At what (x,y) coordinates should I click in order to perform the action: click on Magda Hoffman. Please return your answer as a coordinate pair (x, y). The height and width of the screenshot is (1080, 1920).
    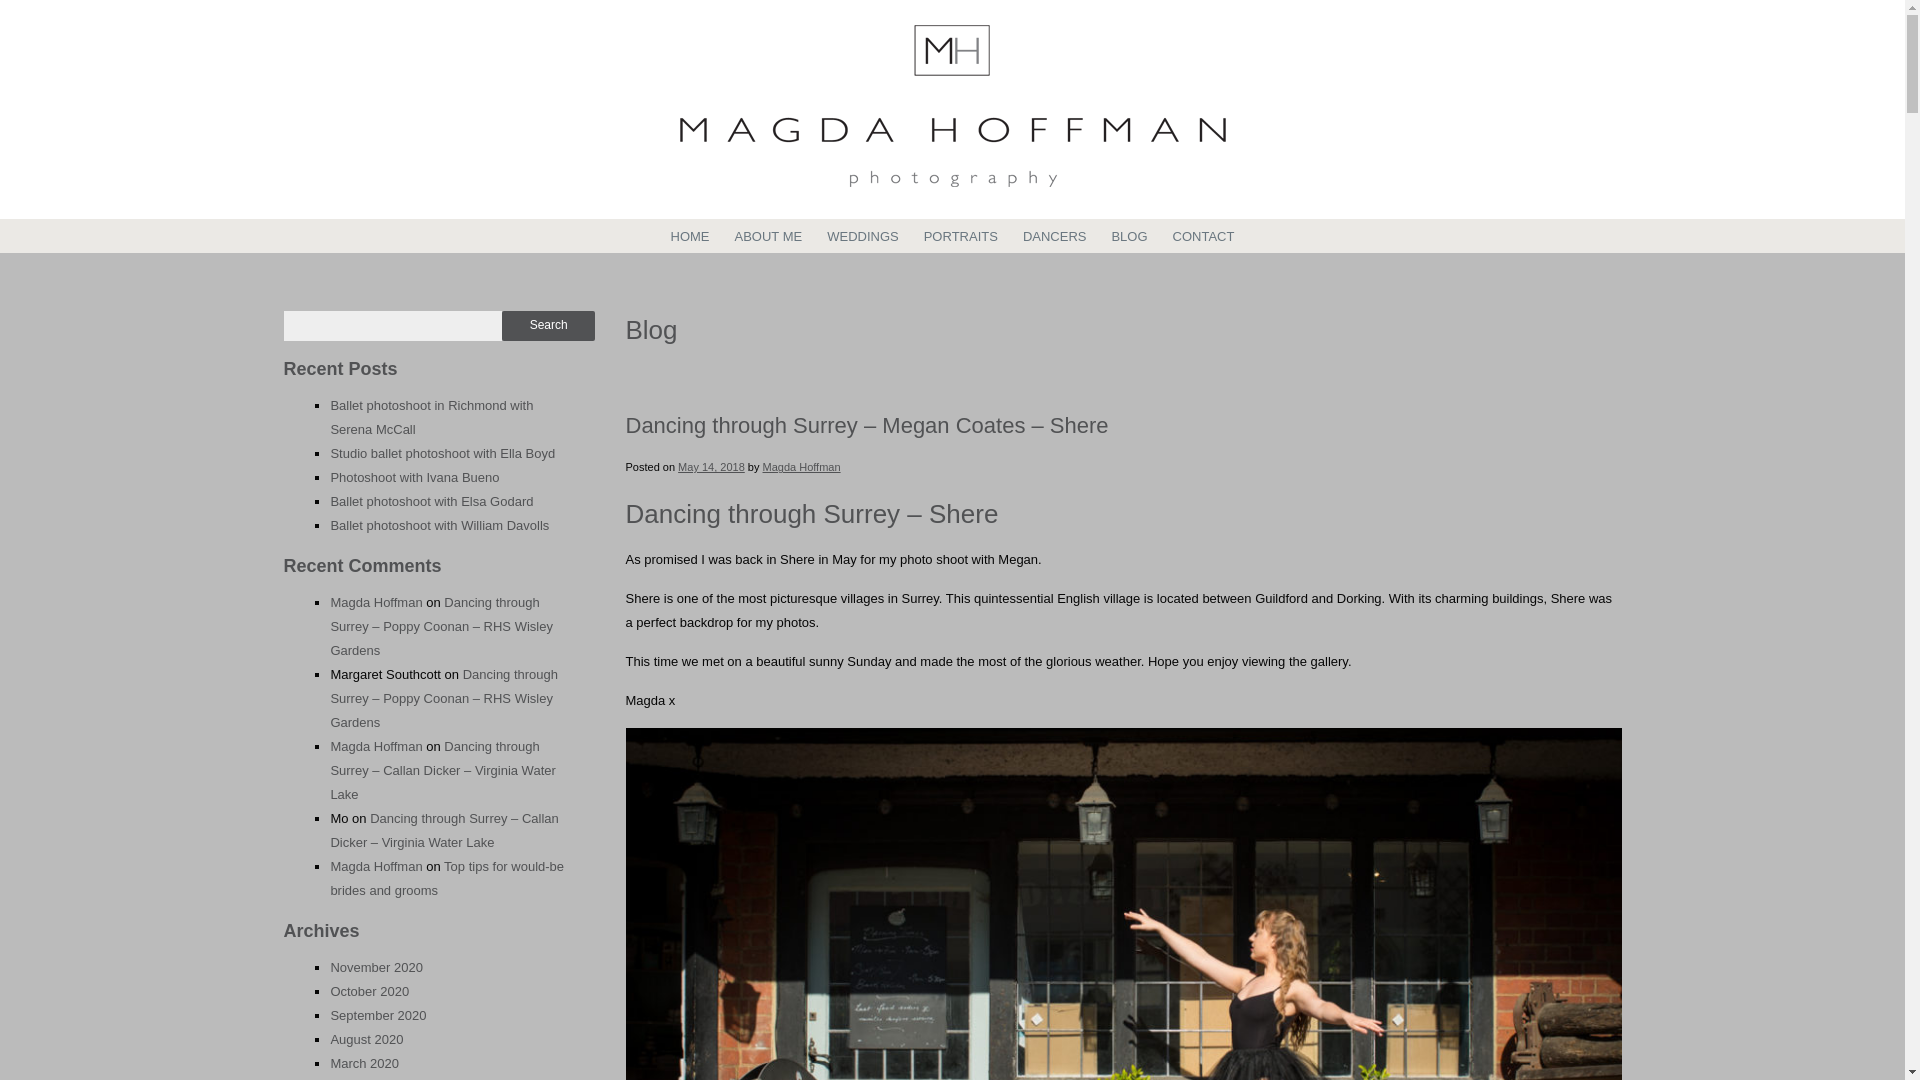
    Looking at the image, I should click on (376, 602).